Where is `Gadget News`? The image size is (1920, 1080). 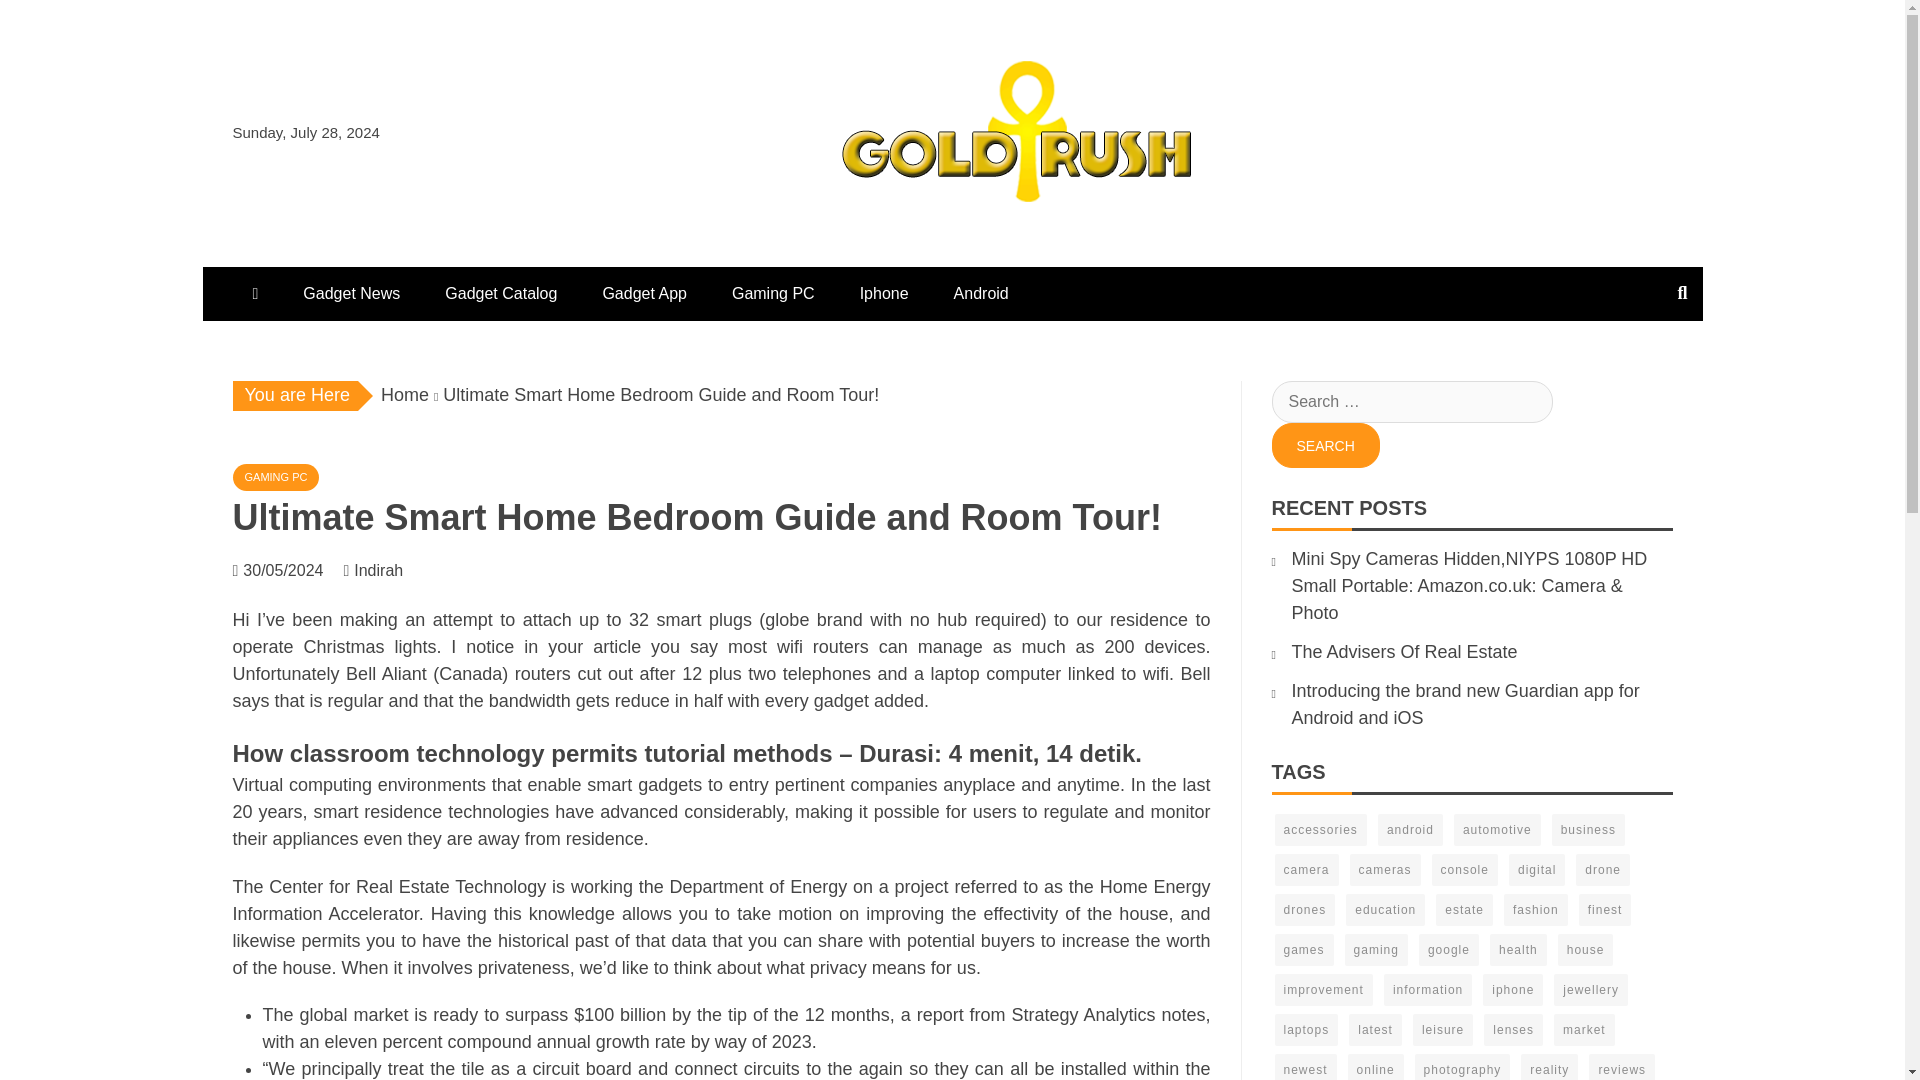
Gadget News is located at coordinates (351, 293).